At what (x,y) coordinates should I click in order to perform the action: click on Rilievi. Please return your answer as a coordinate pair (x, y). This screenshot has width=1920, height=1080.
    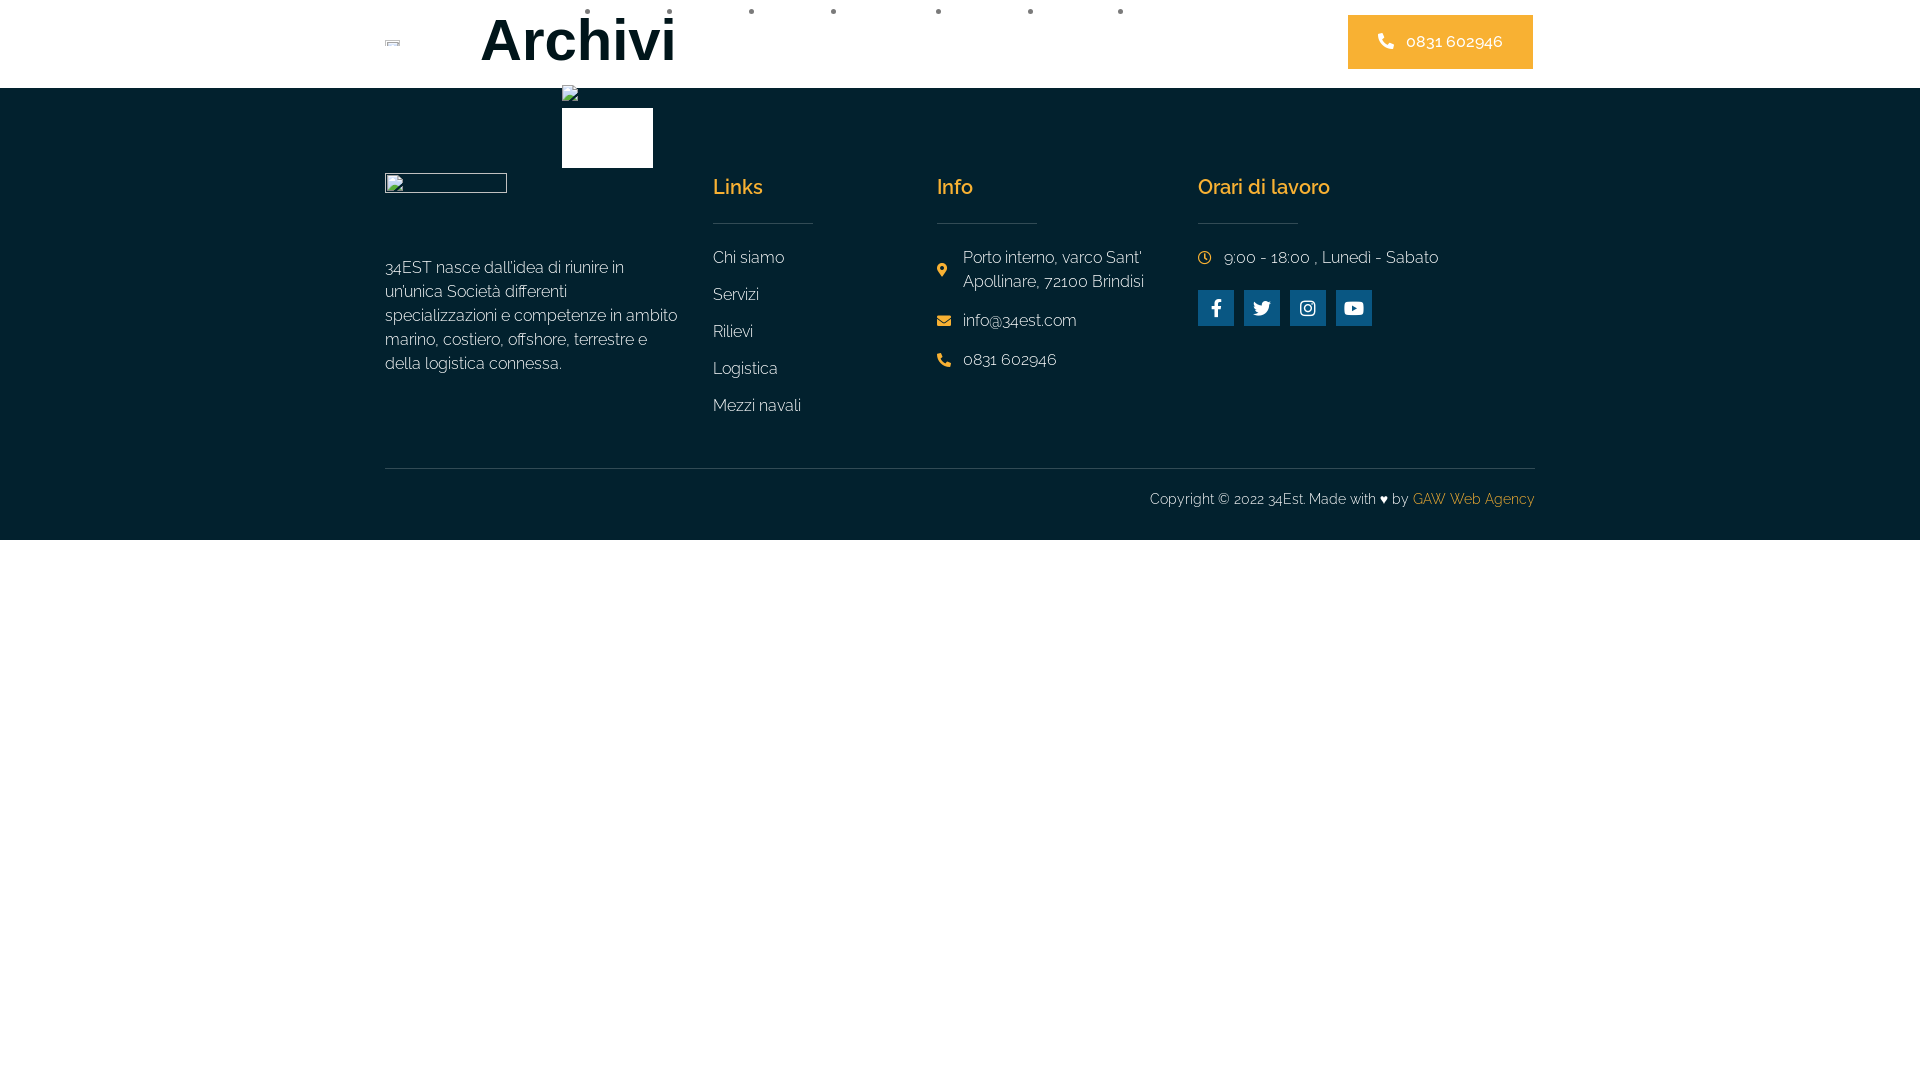
    Looking at the image, I should click on (807, 12).